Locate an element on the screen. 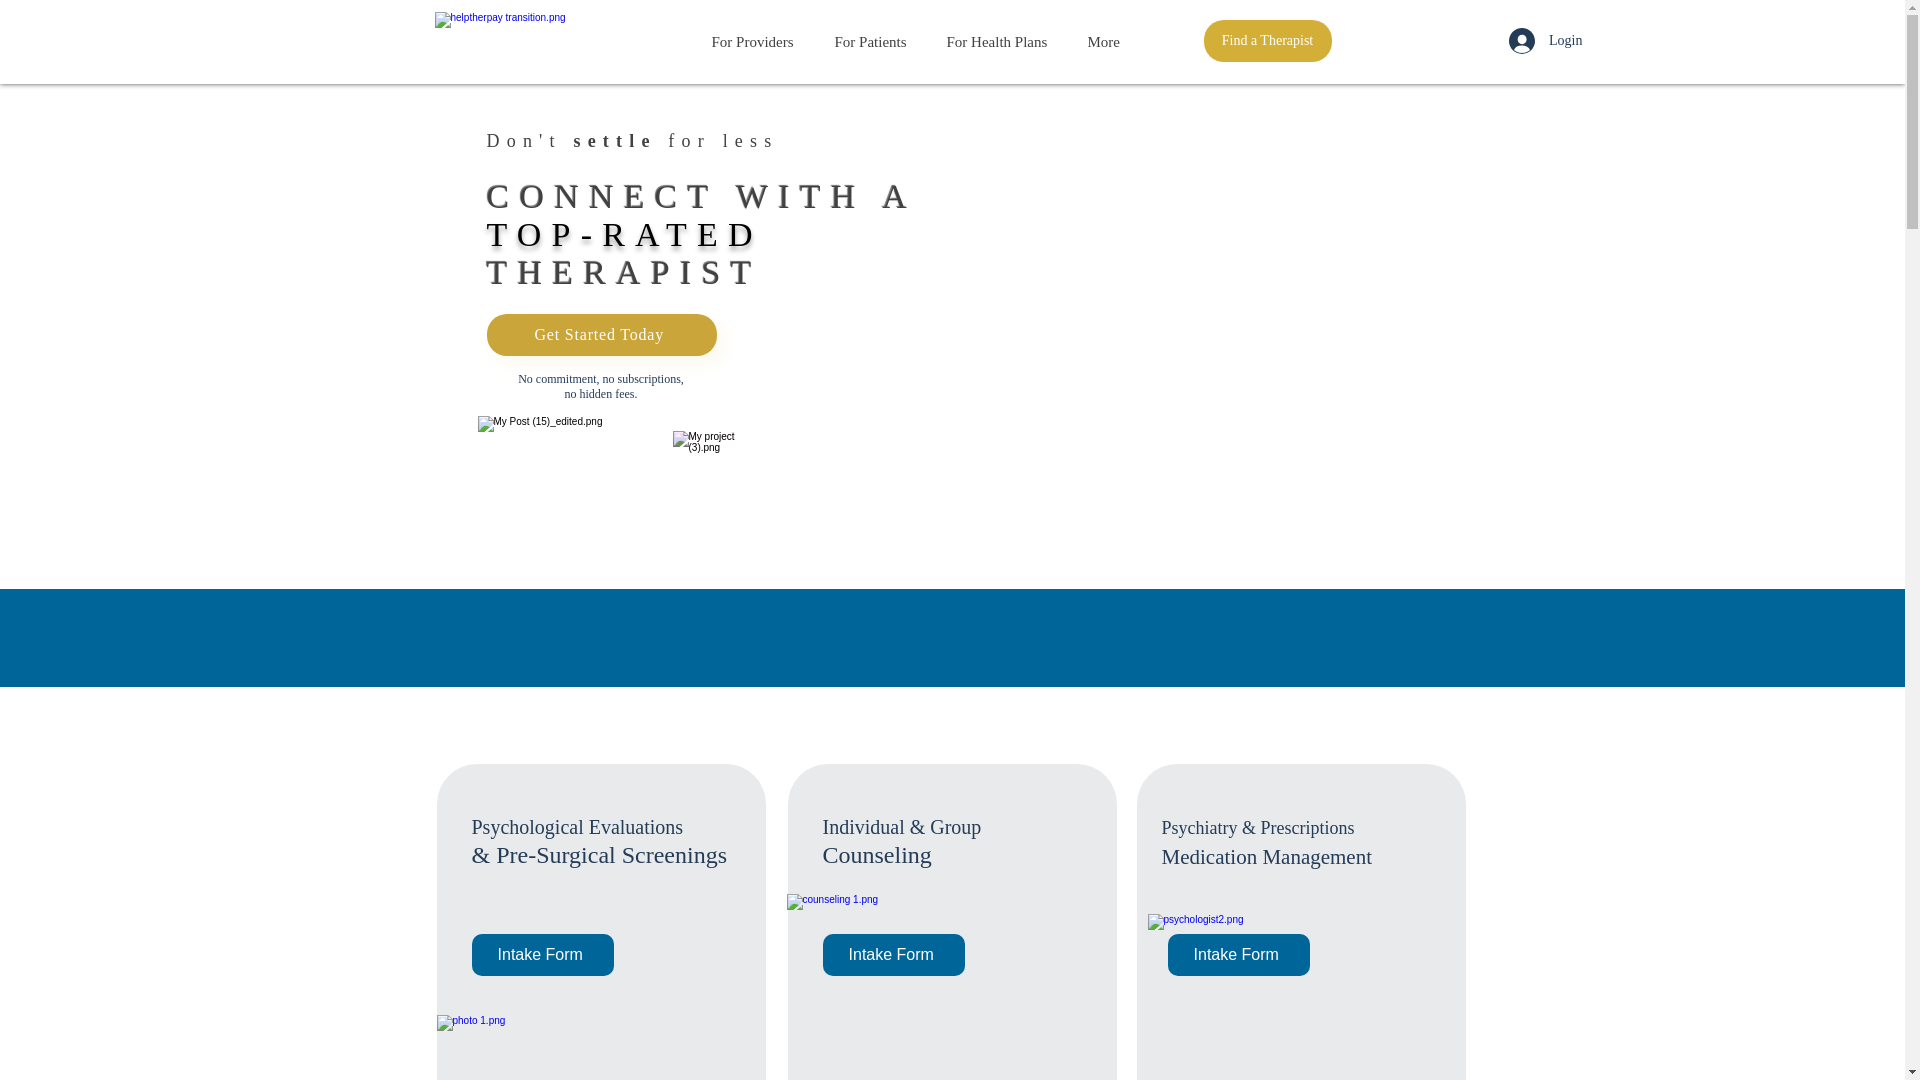 The height and width of the screenshot is (1080, 1920). For Providers is located at coordinates (757, 42).